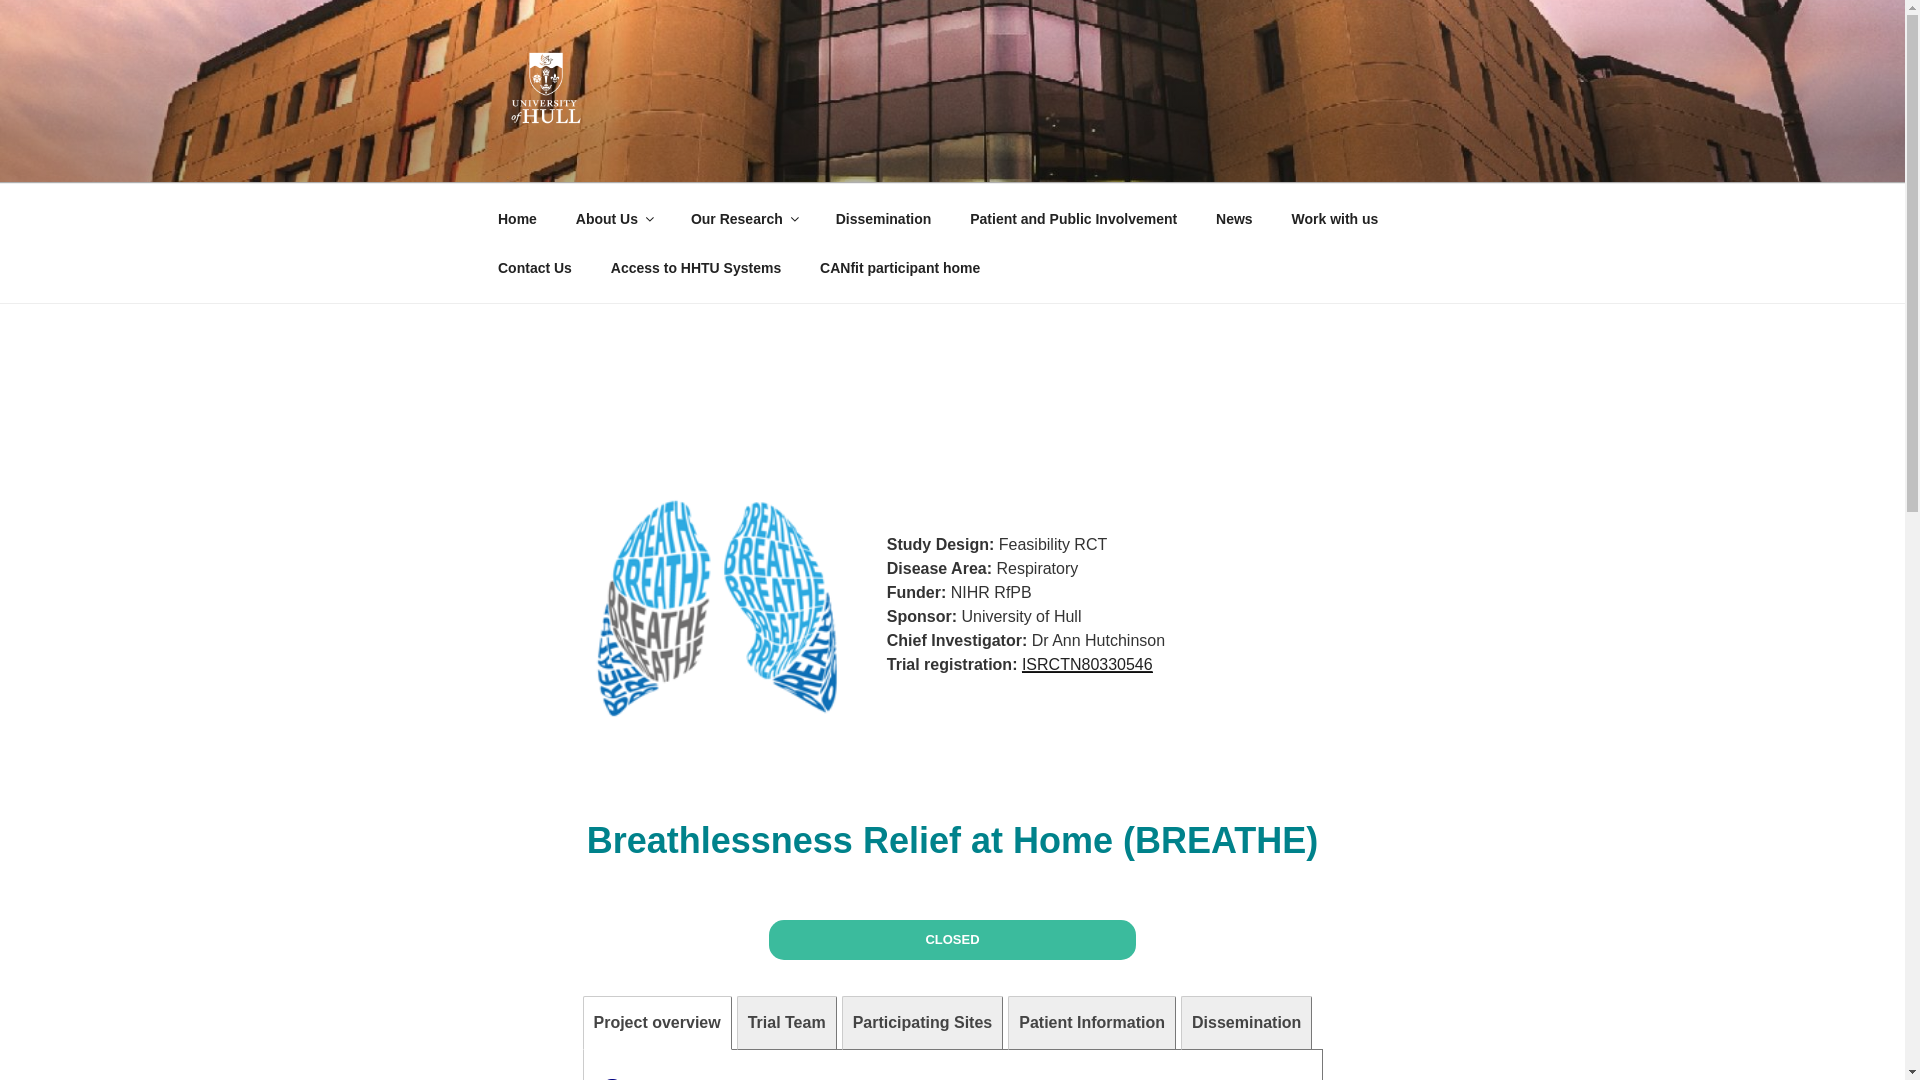  Describe the element at coordinates (900, 268) in the screenshot. I see `CANfit participant home` at that location.